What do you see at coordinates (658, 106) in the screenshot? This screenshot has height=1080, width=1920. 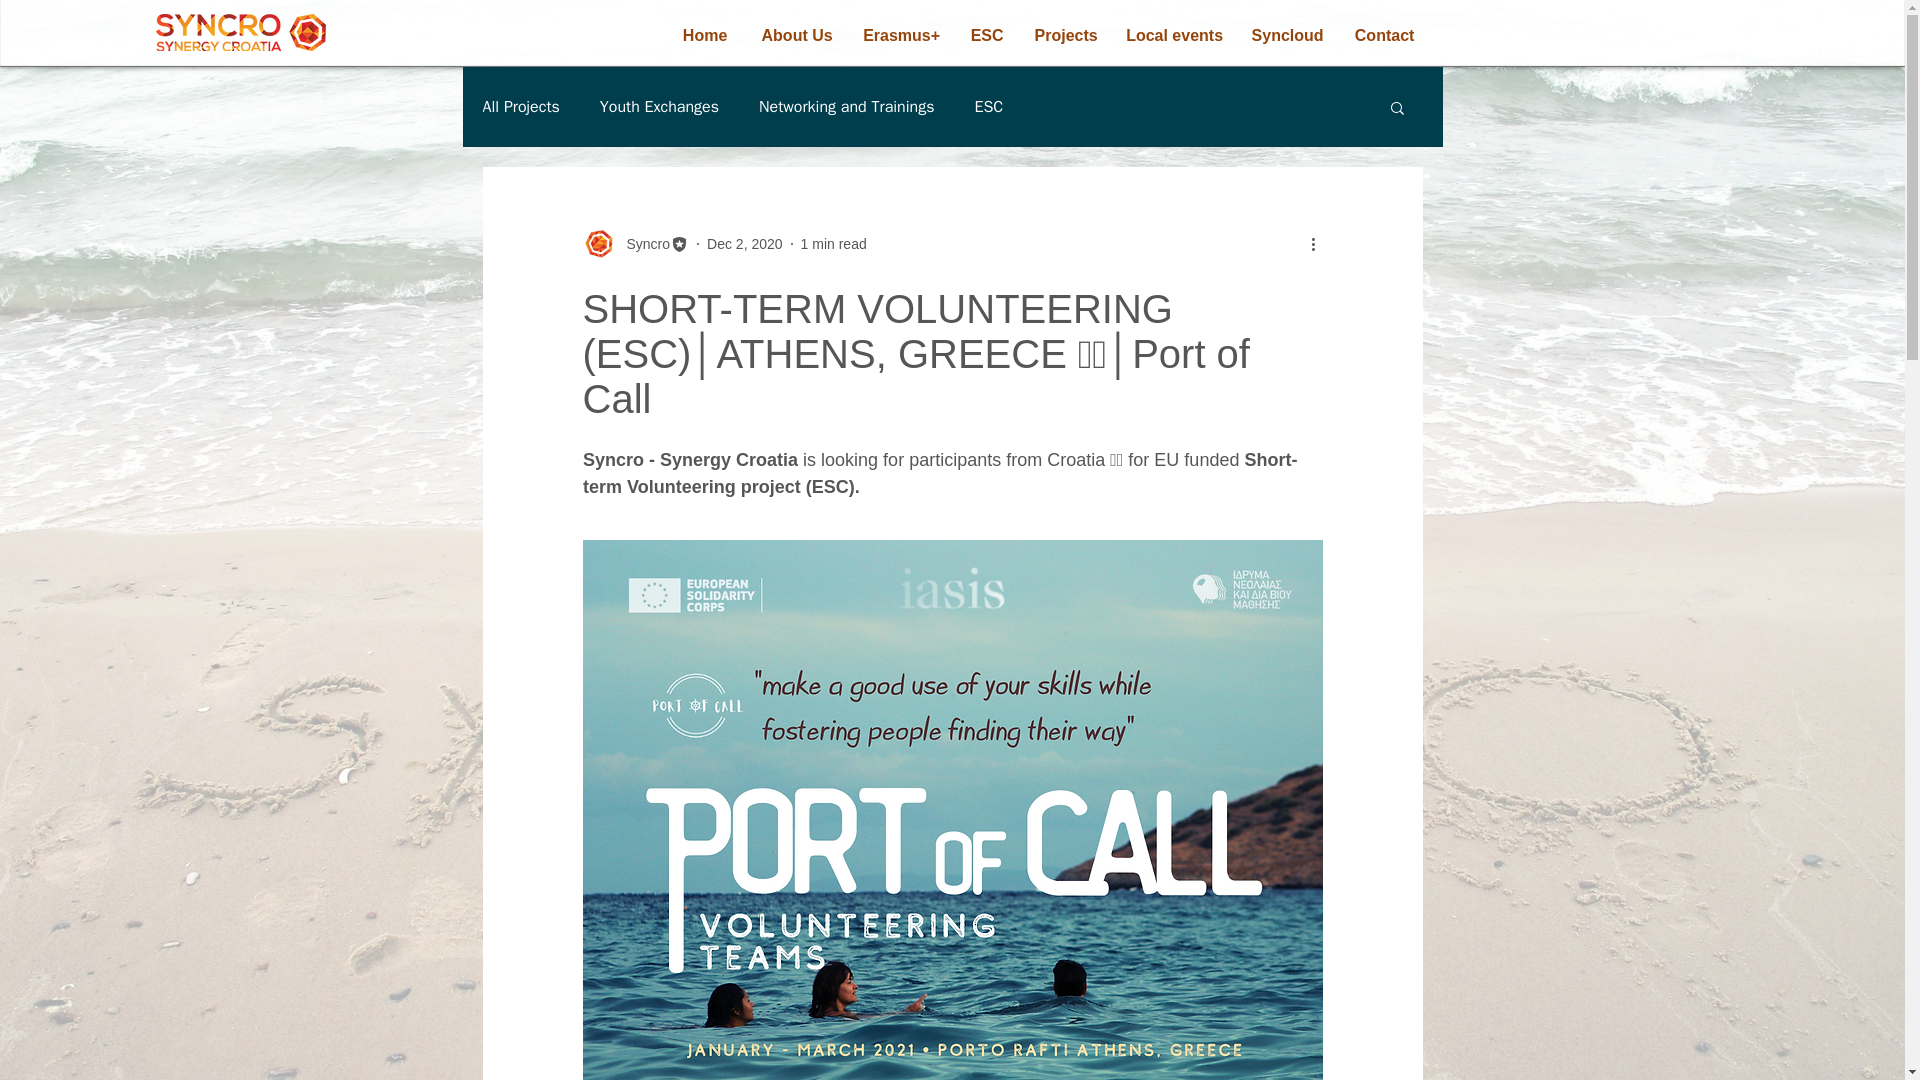 I see `Youth Exchanges` at bounding box center [658, 106].